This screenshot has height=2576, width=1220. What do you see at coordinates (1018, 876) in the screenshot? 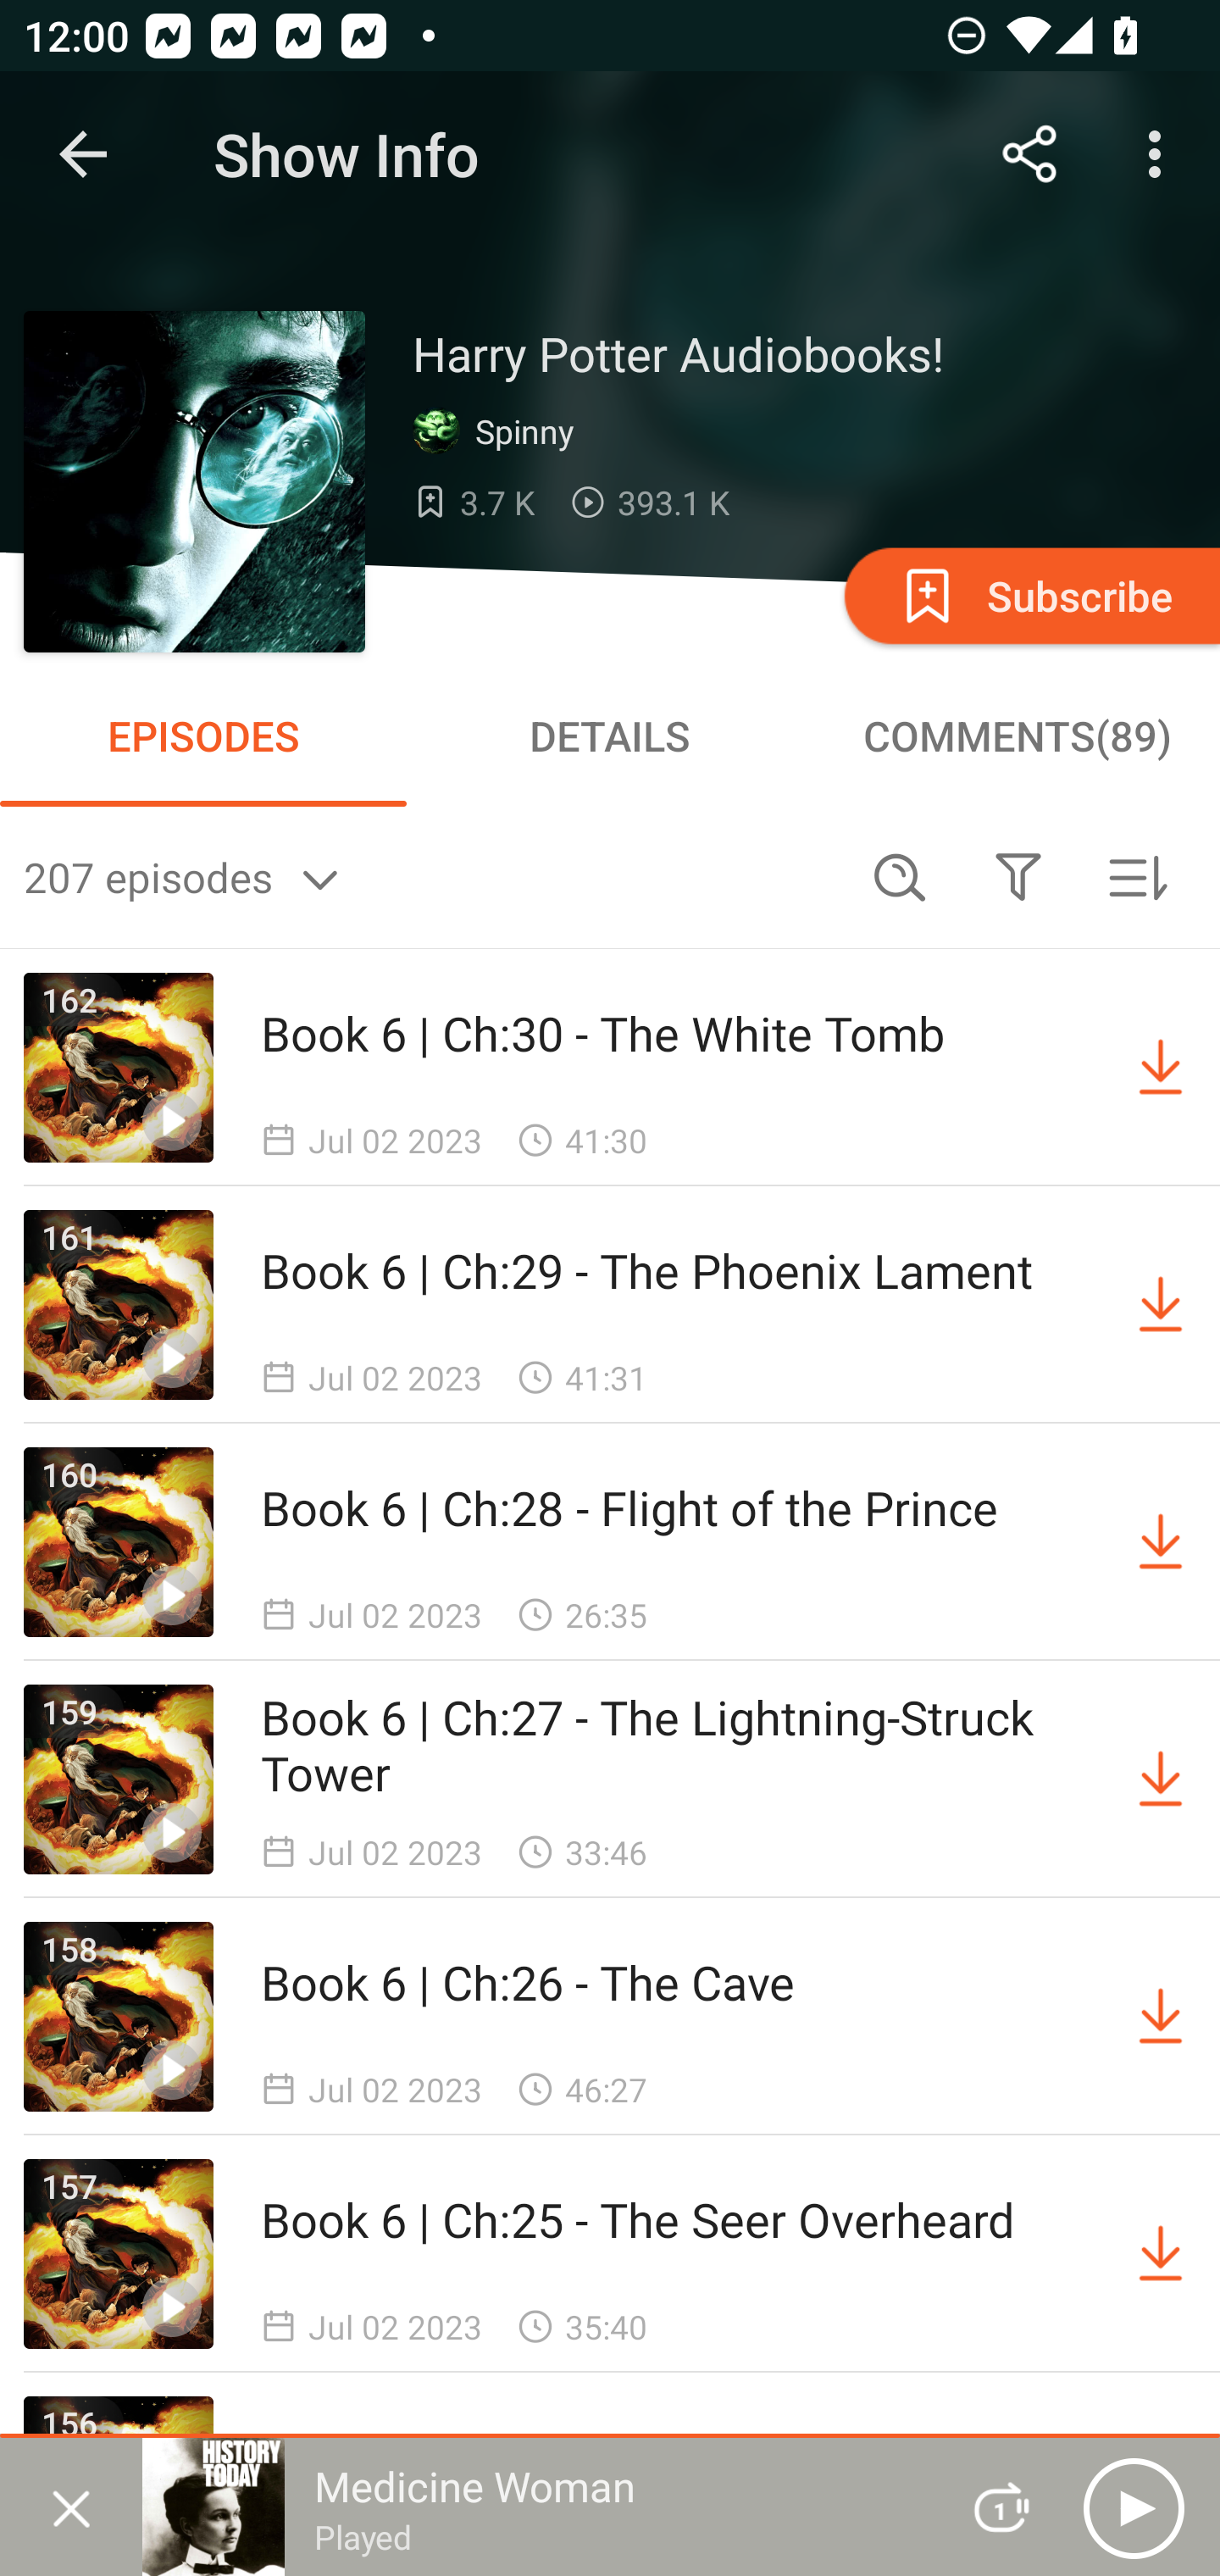
I see `` at bounding box center [1018, 876].